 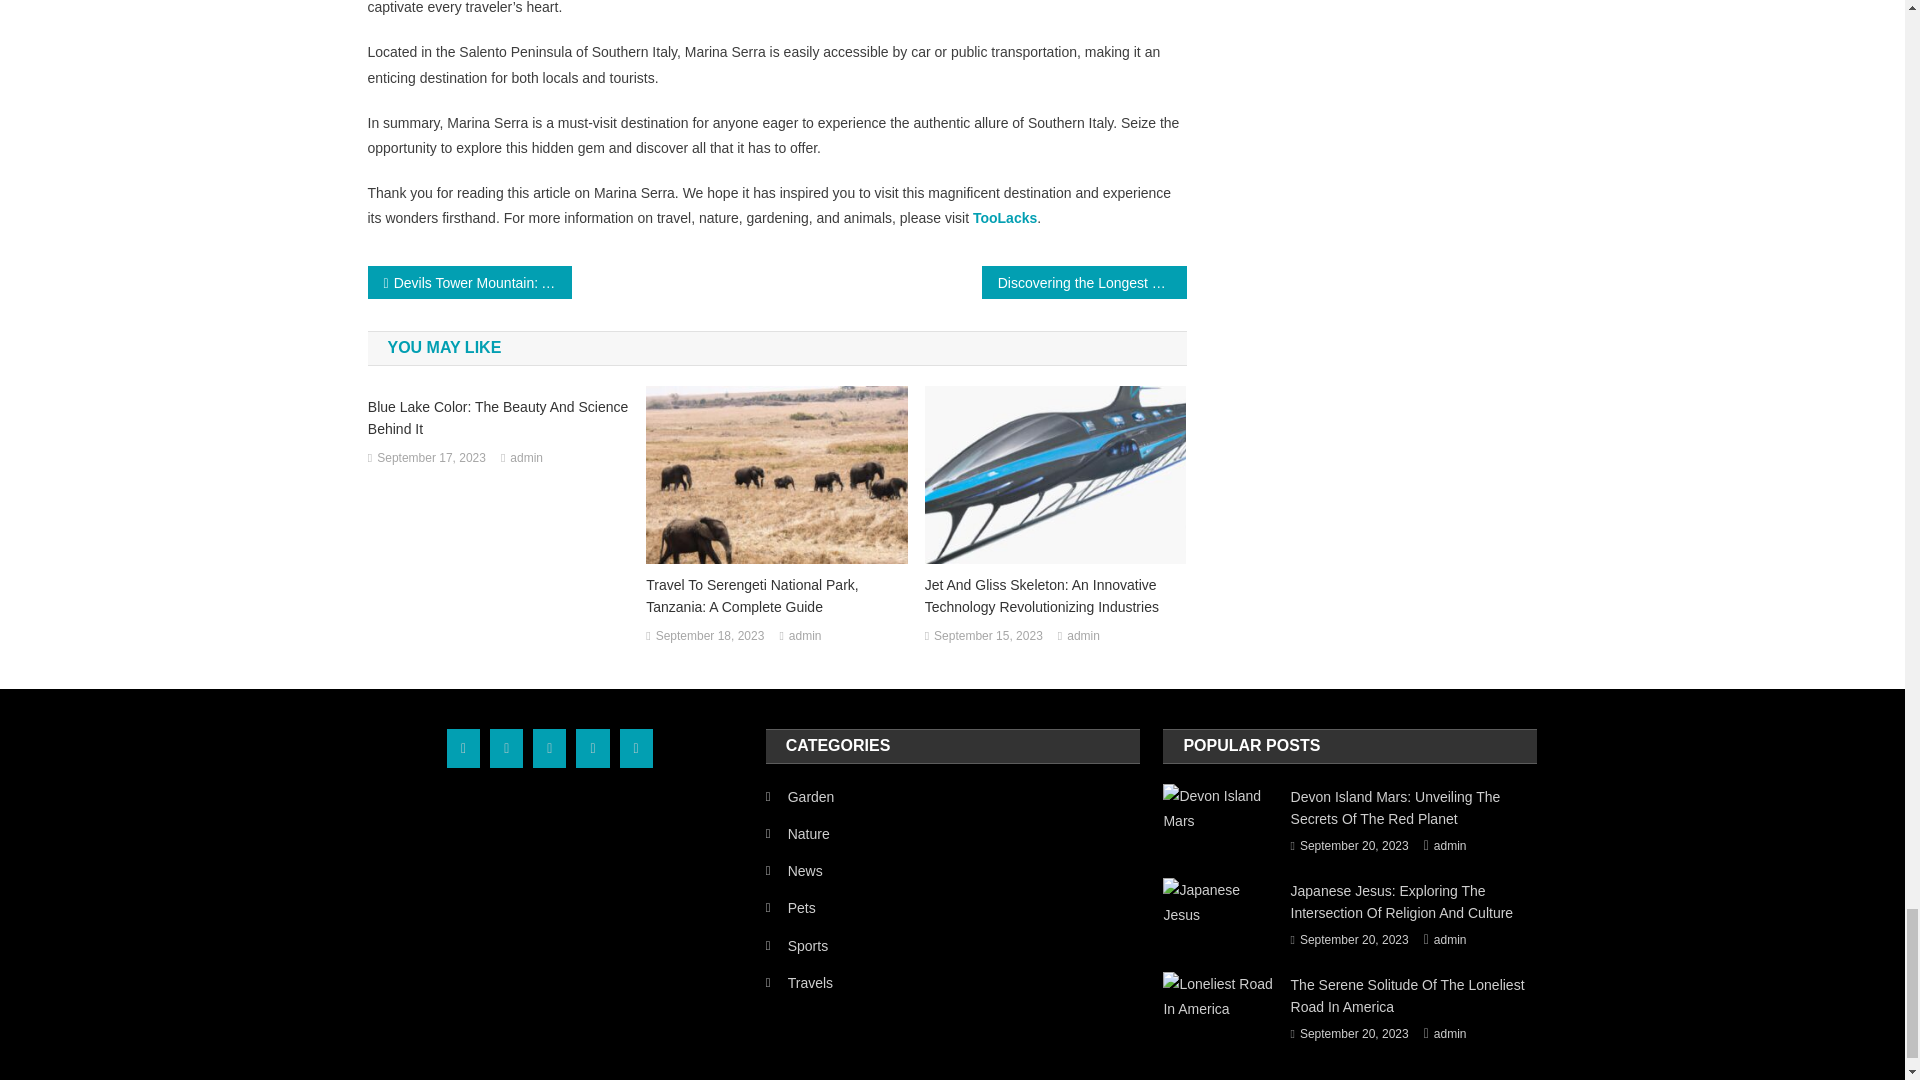 What do you see at coordinates (526, 458) in the screenshot?
I see `admin` at bounding box center [526, 458].